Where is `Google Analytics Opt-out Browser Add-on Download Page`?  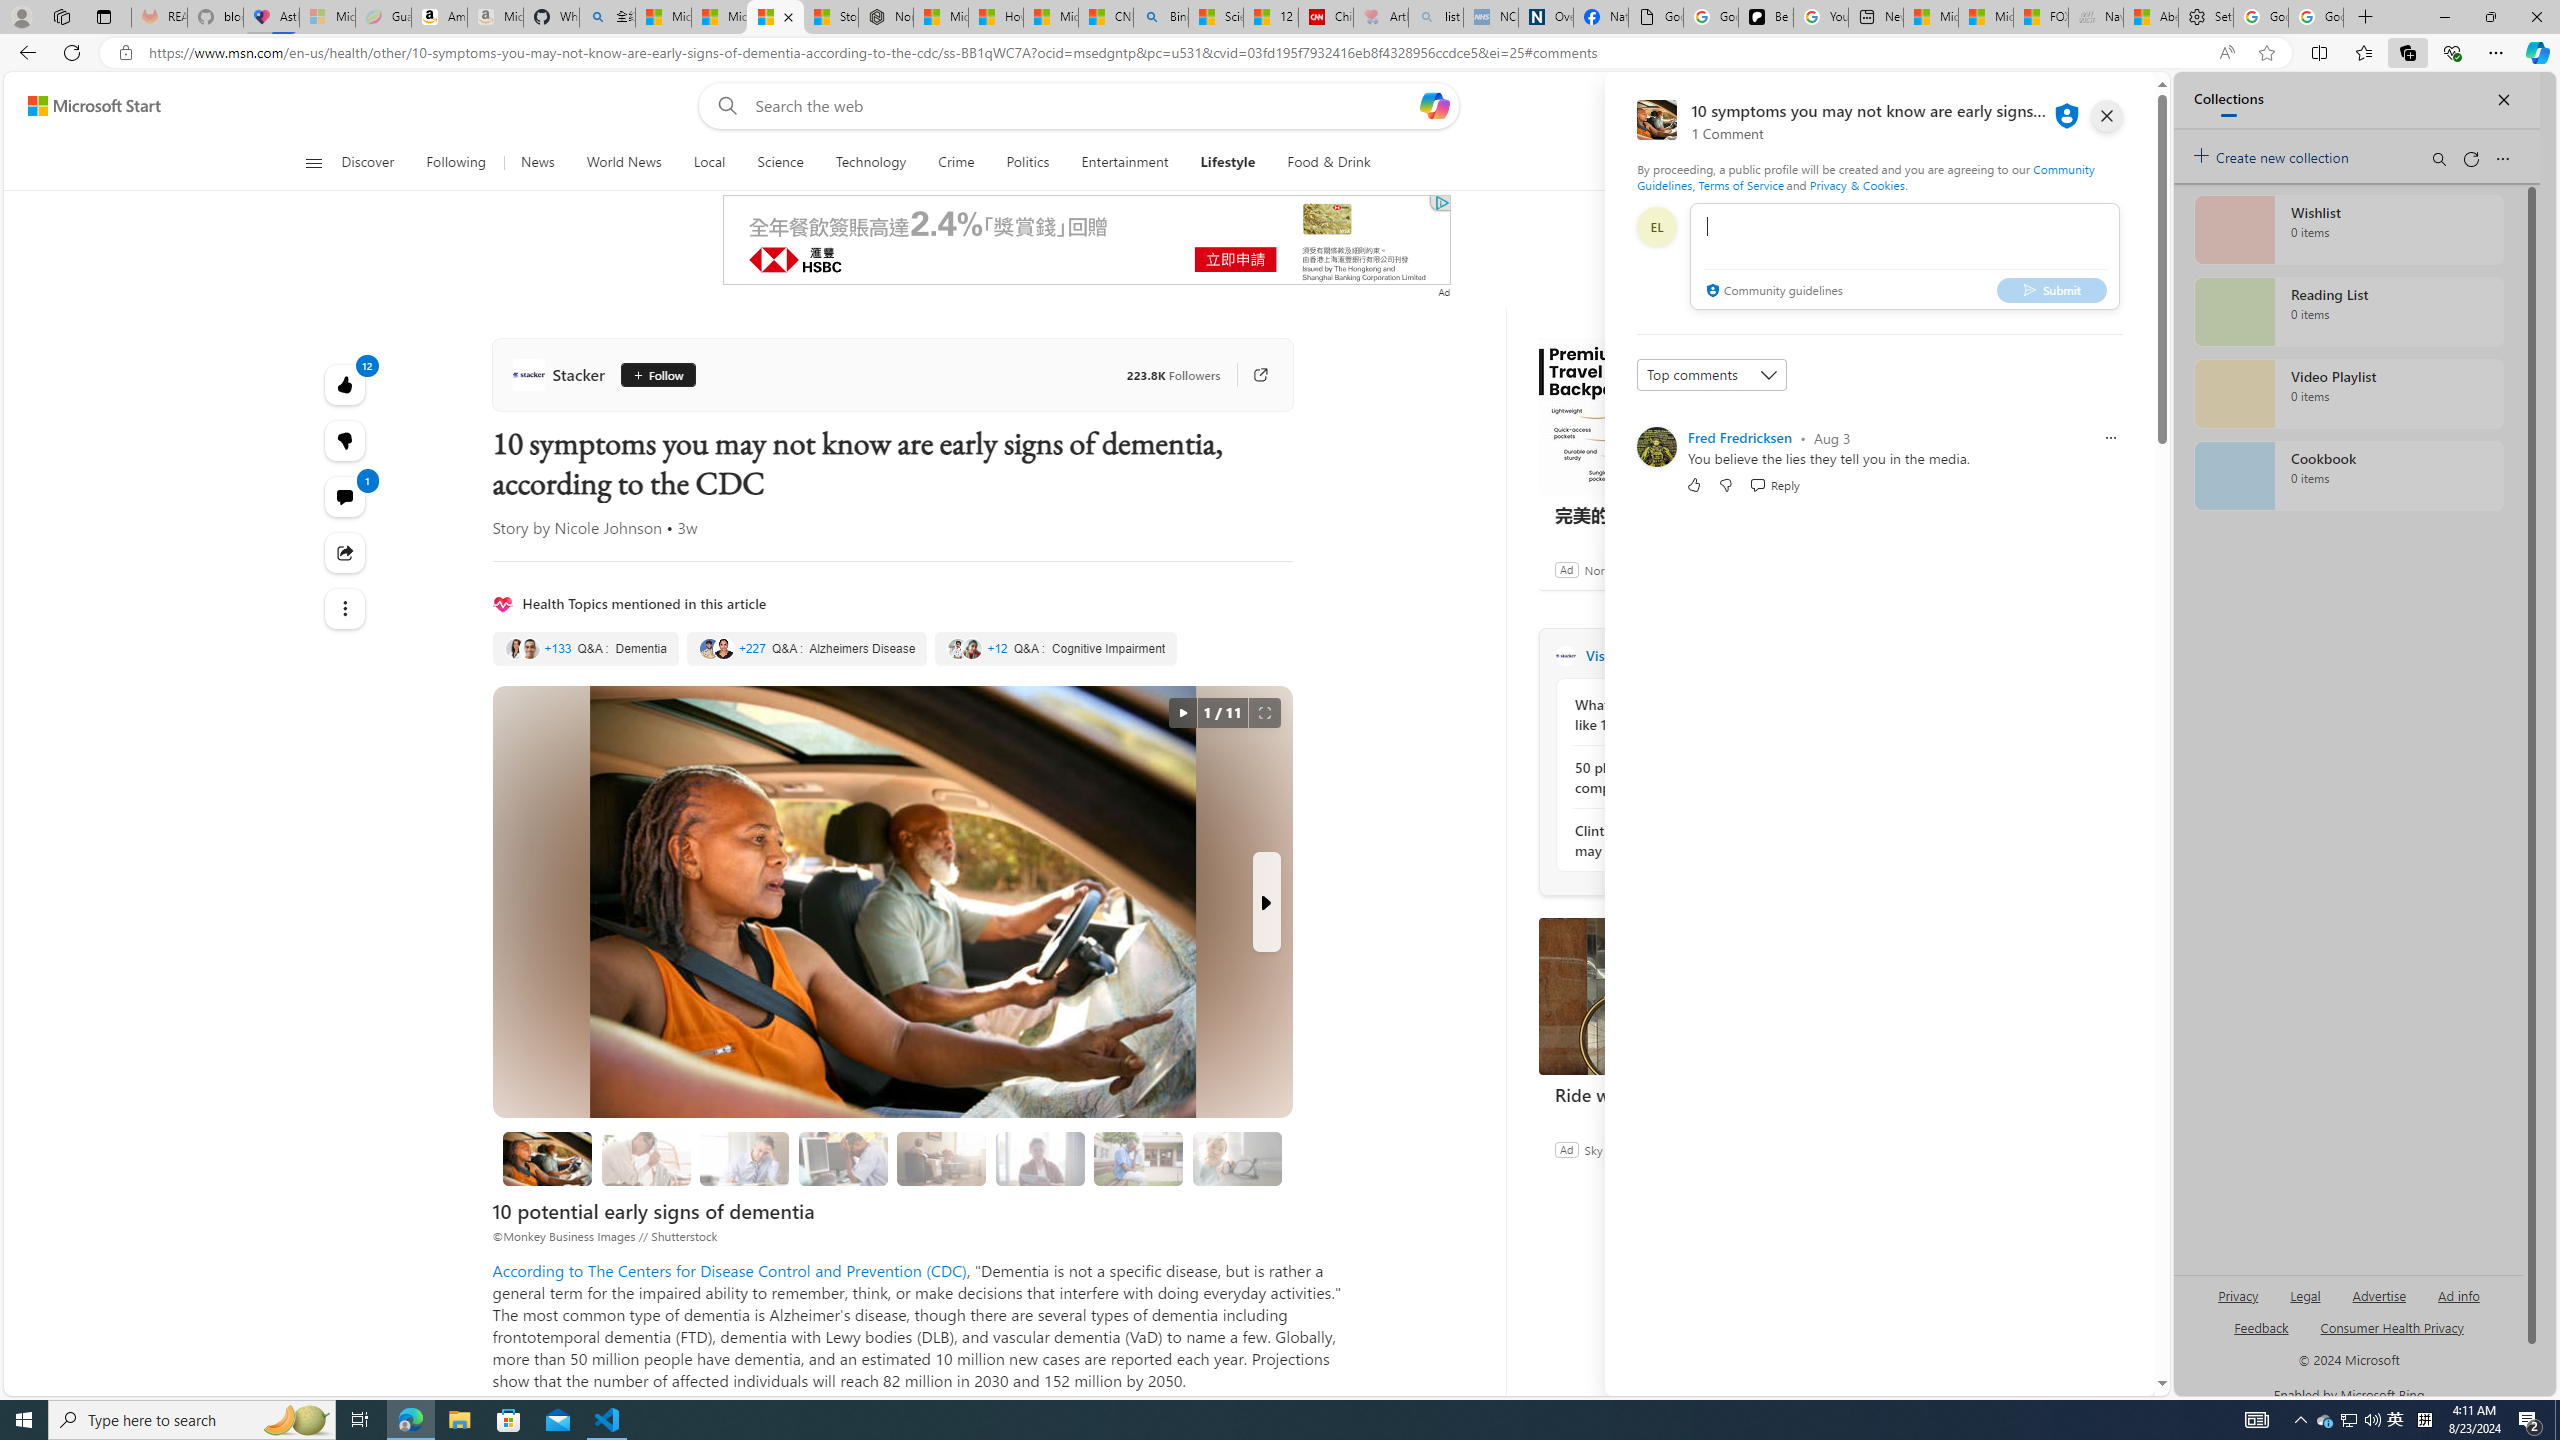 Google Analytics Opt-out Browser Add-on Download Page is located at coordinates (1656, 17).